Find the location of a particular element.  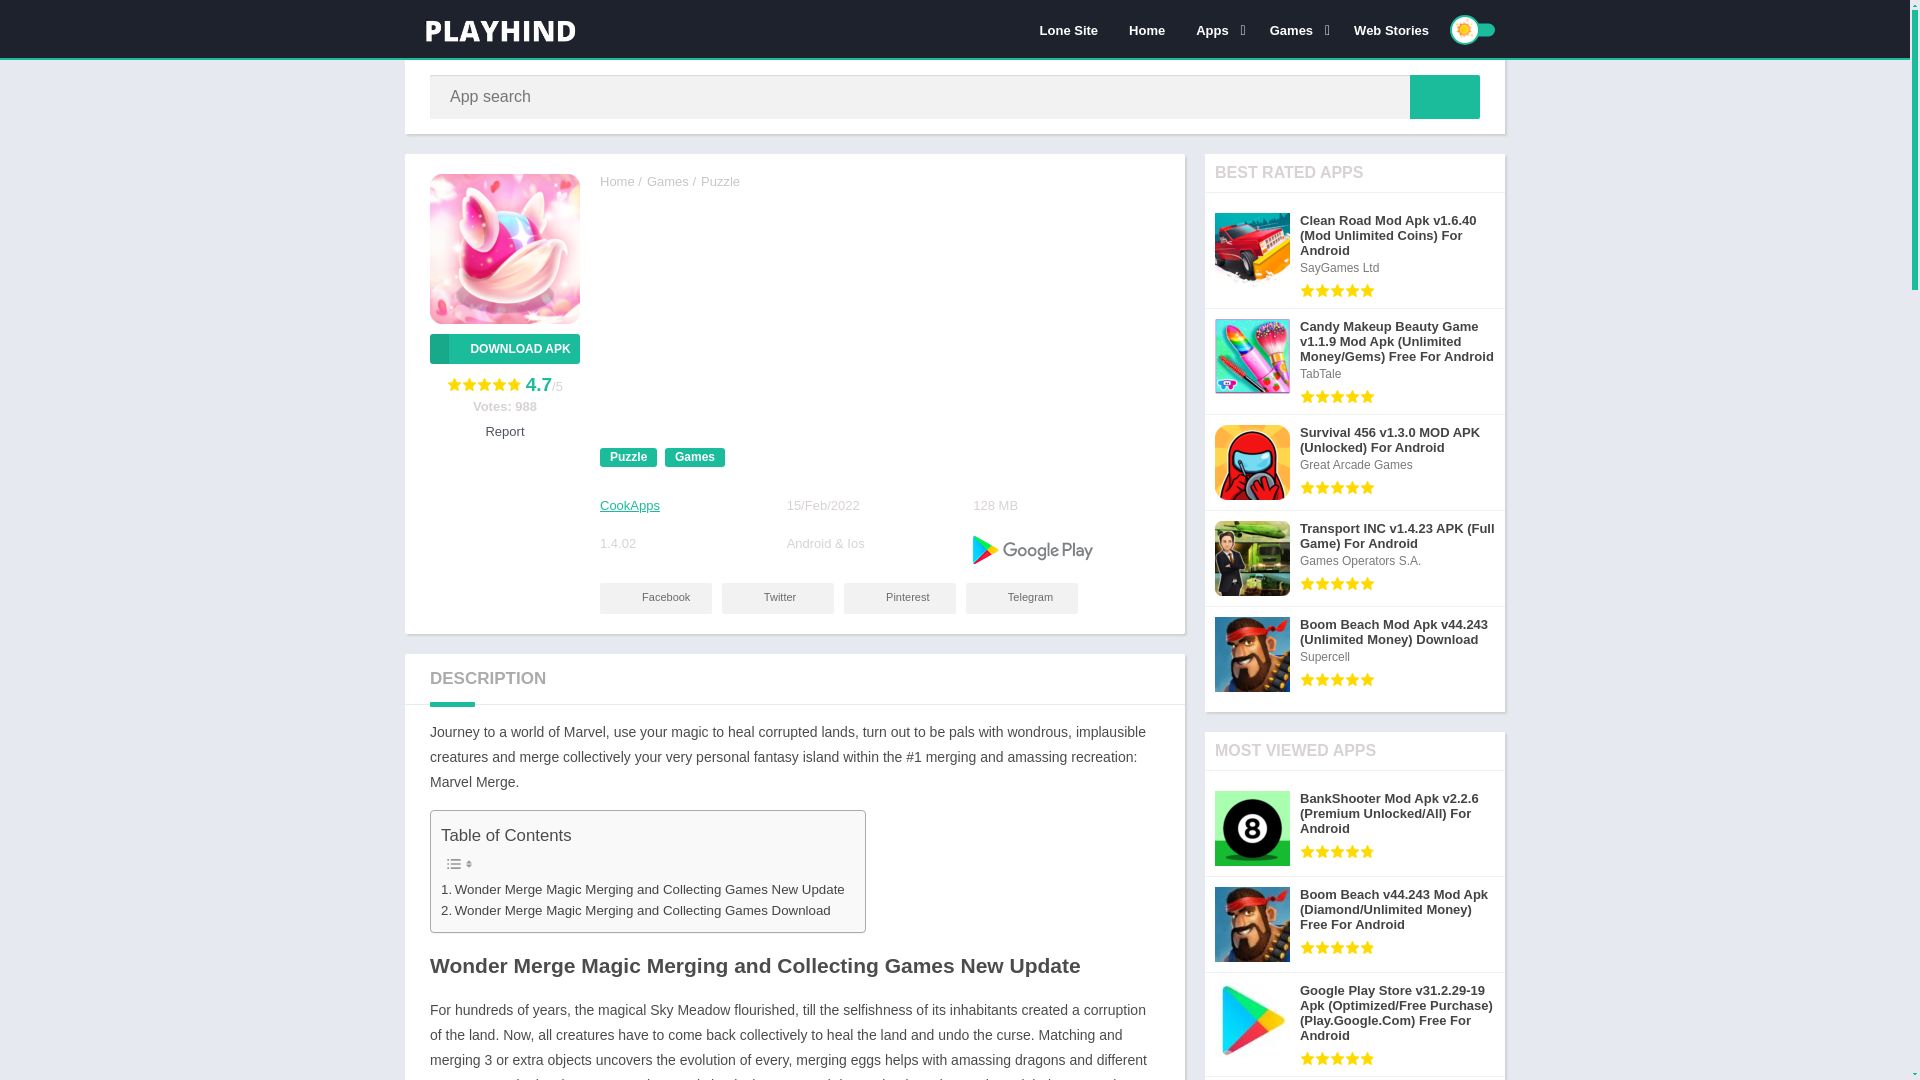

Download APK is located at coordinates (504, 348).